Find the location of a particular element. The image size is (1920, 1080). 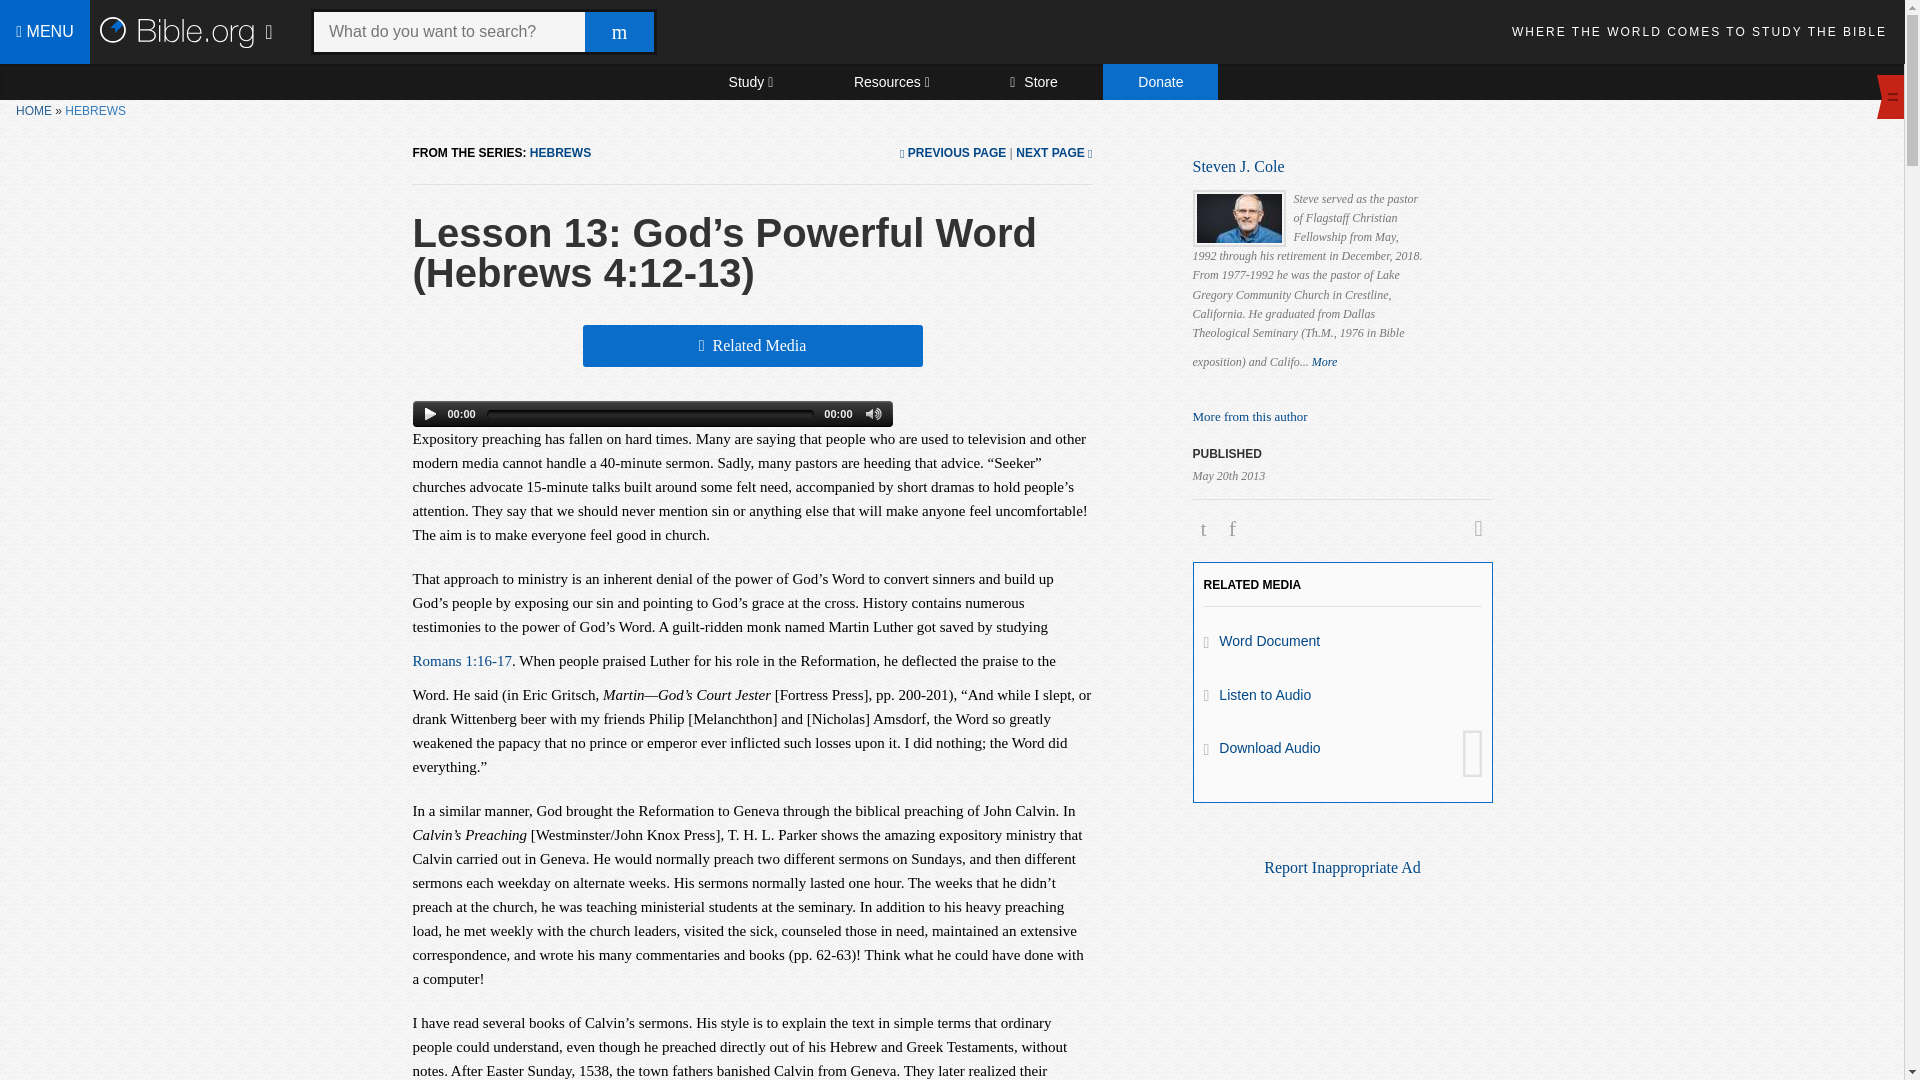

Study is located at coordinates (750, 82).